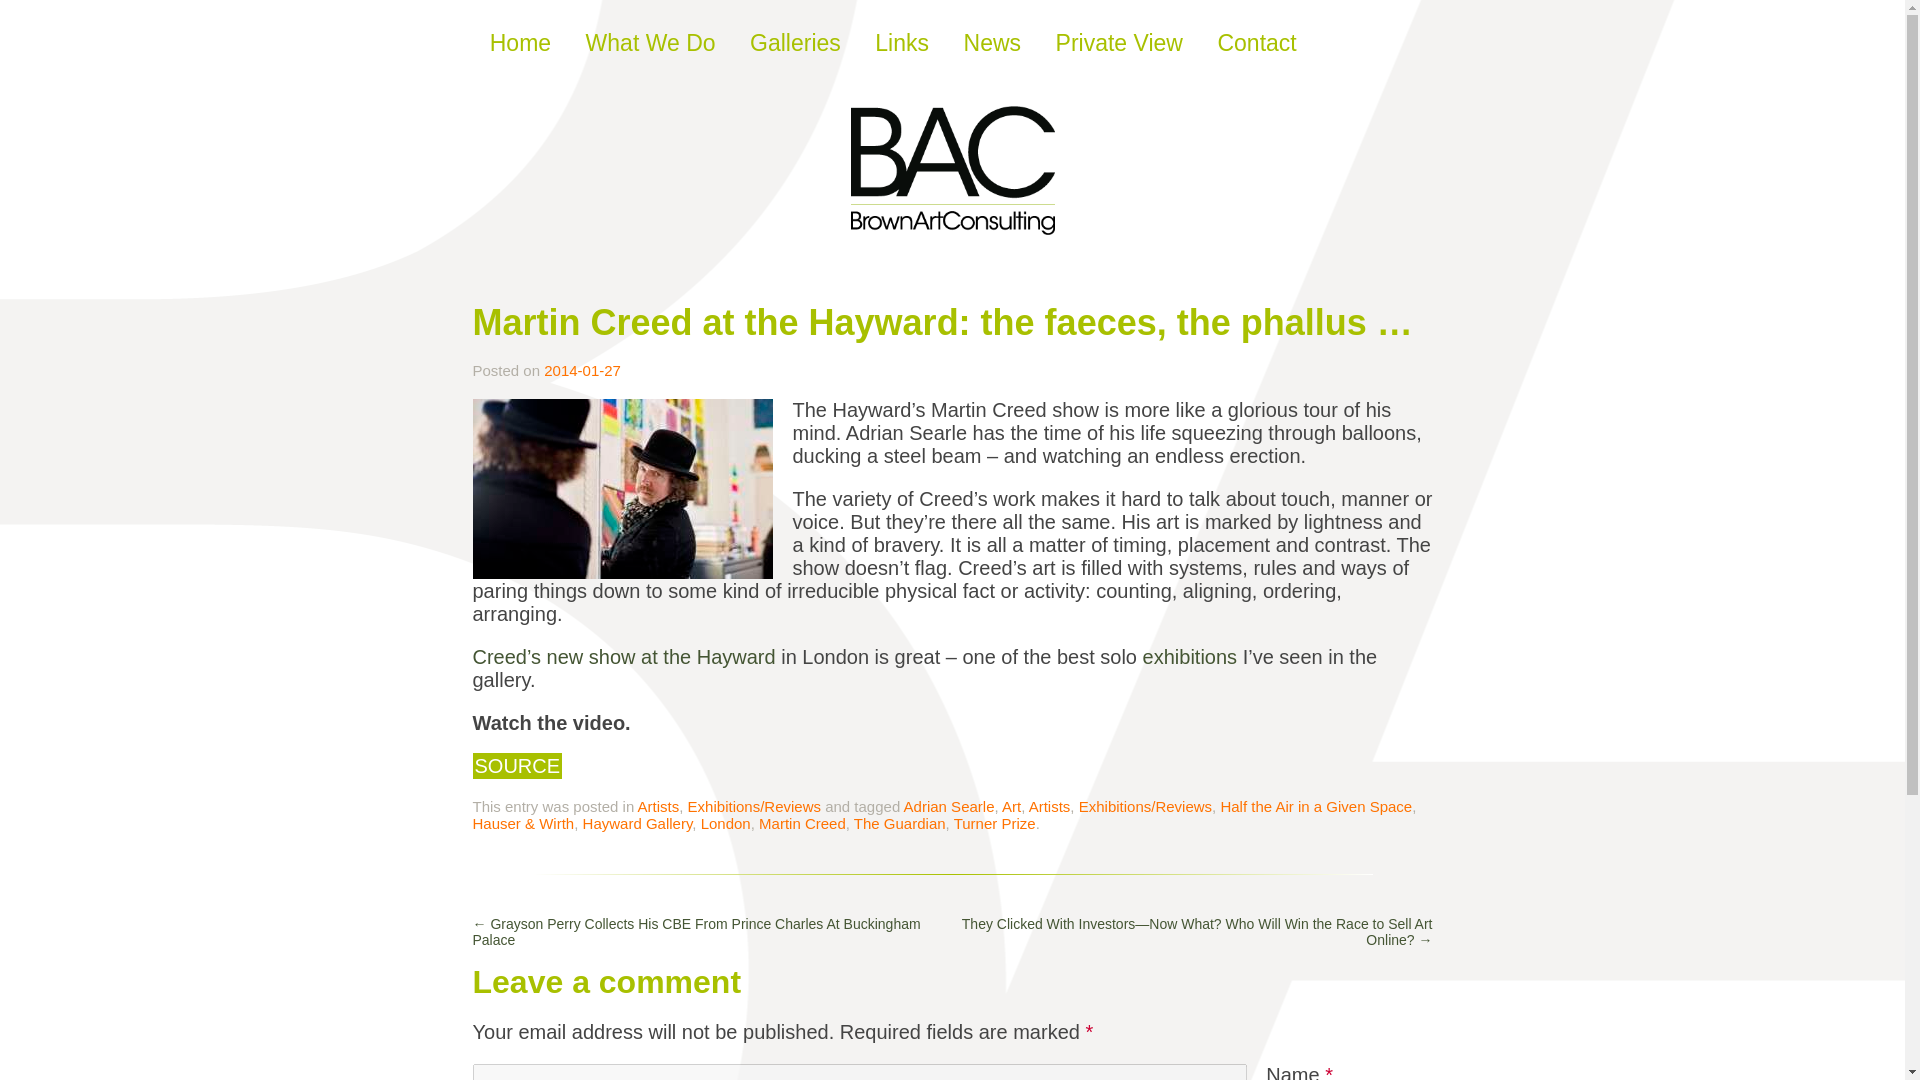  What do you see at coordinates (796, 42) in the screenshot?
I see `Galleries` at bounding box center [796, 42].